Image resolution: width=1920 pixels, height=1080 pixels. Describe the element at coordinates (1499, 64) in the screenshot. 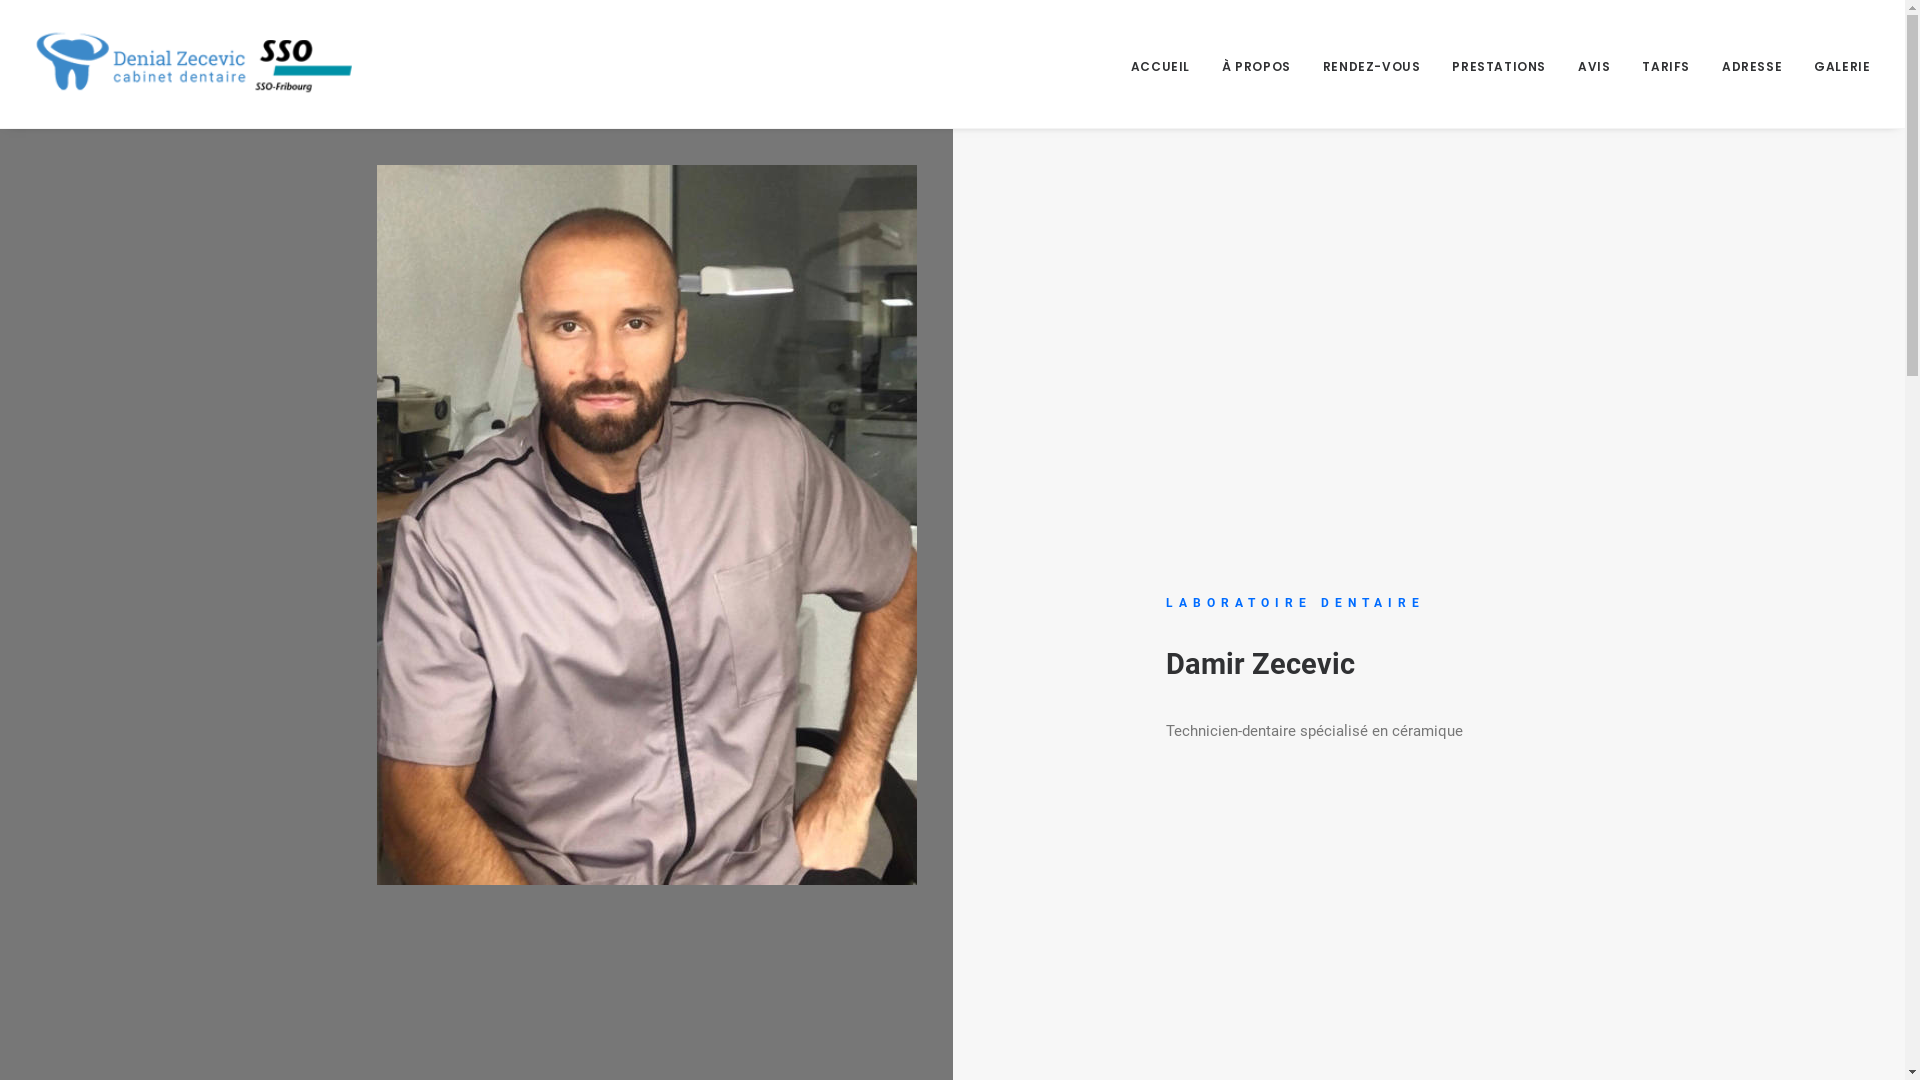

I see `PRESTATIONS` at that location.